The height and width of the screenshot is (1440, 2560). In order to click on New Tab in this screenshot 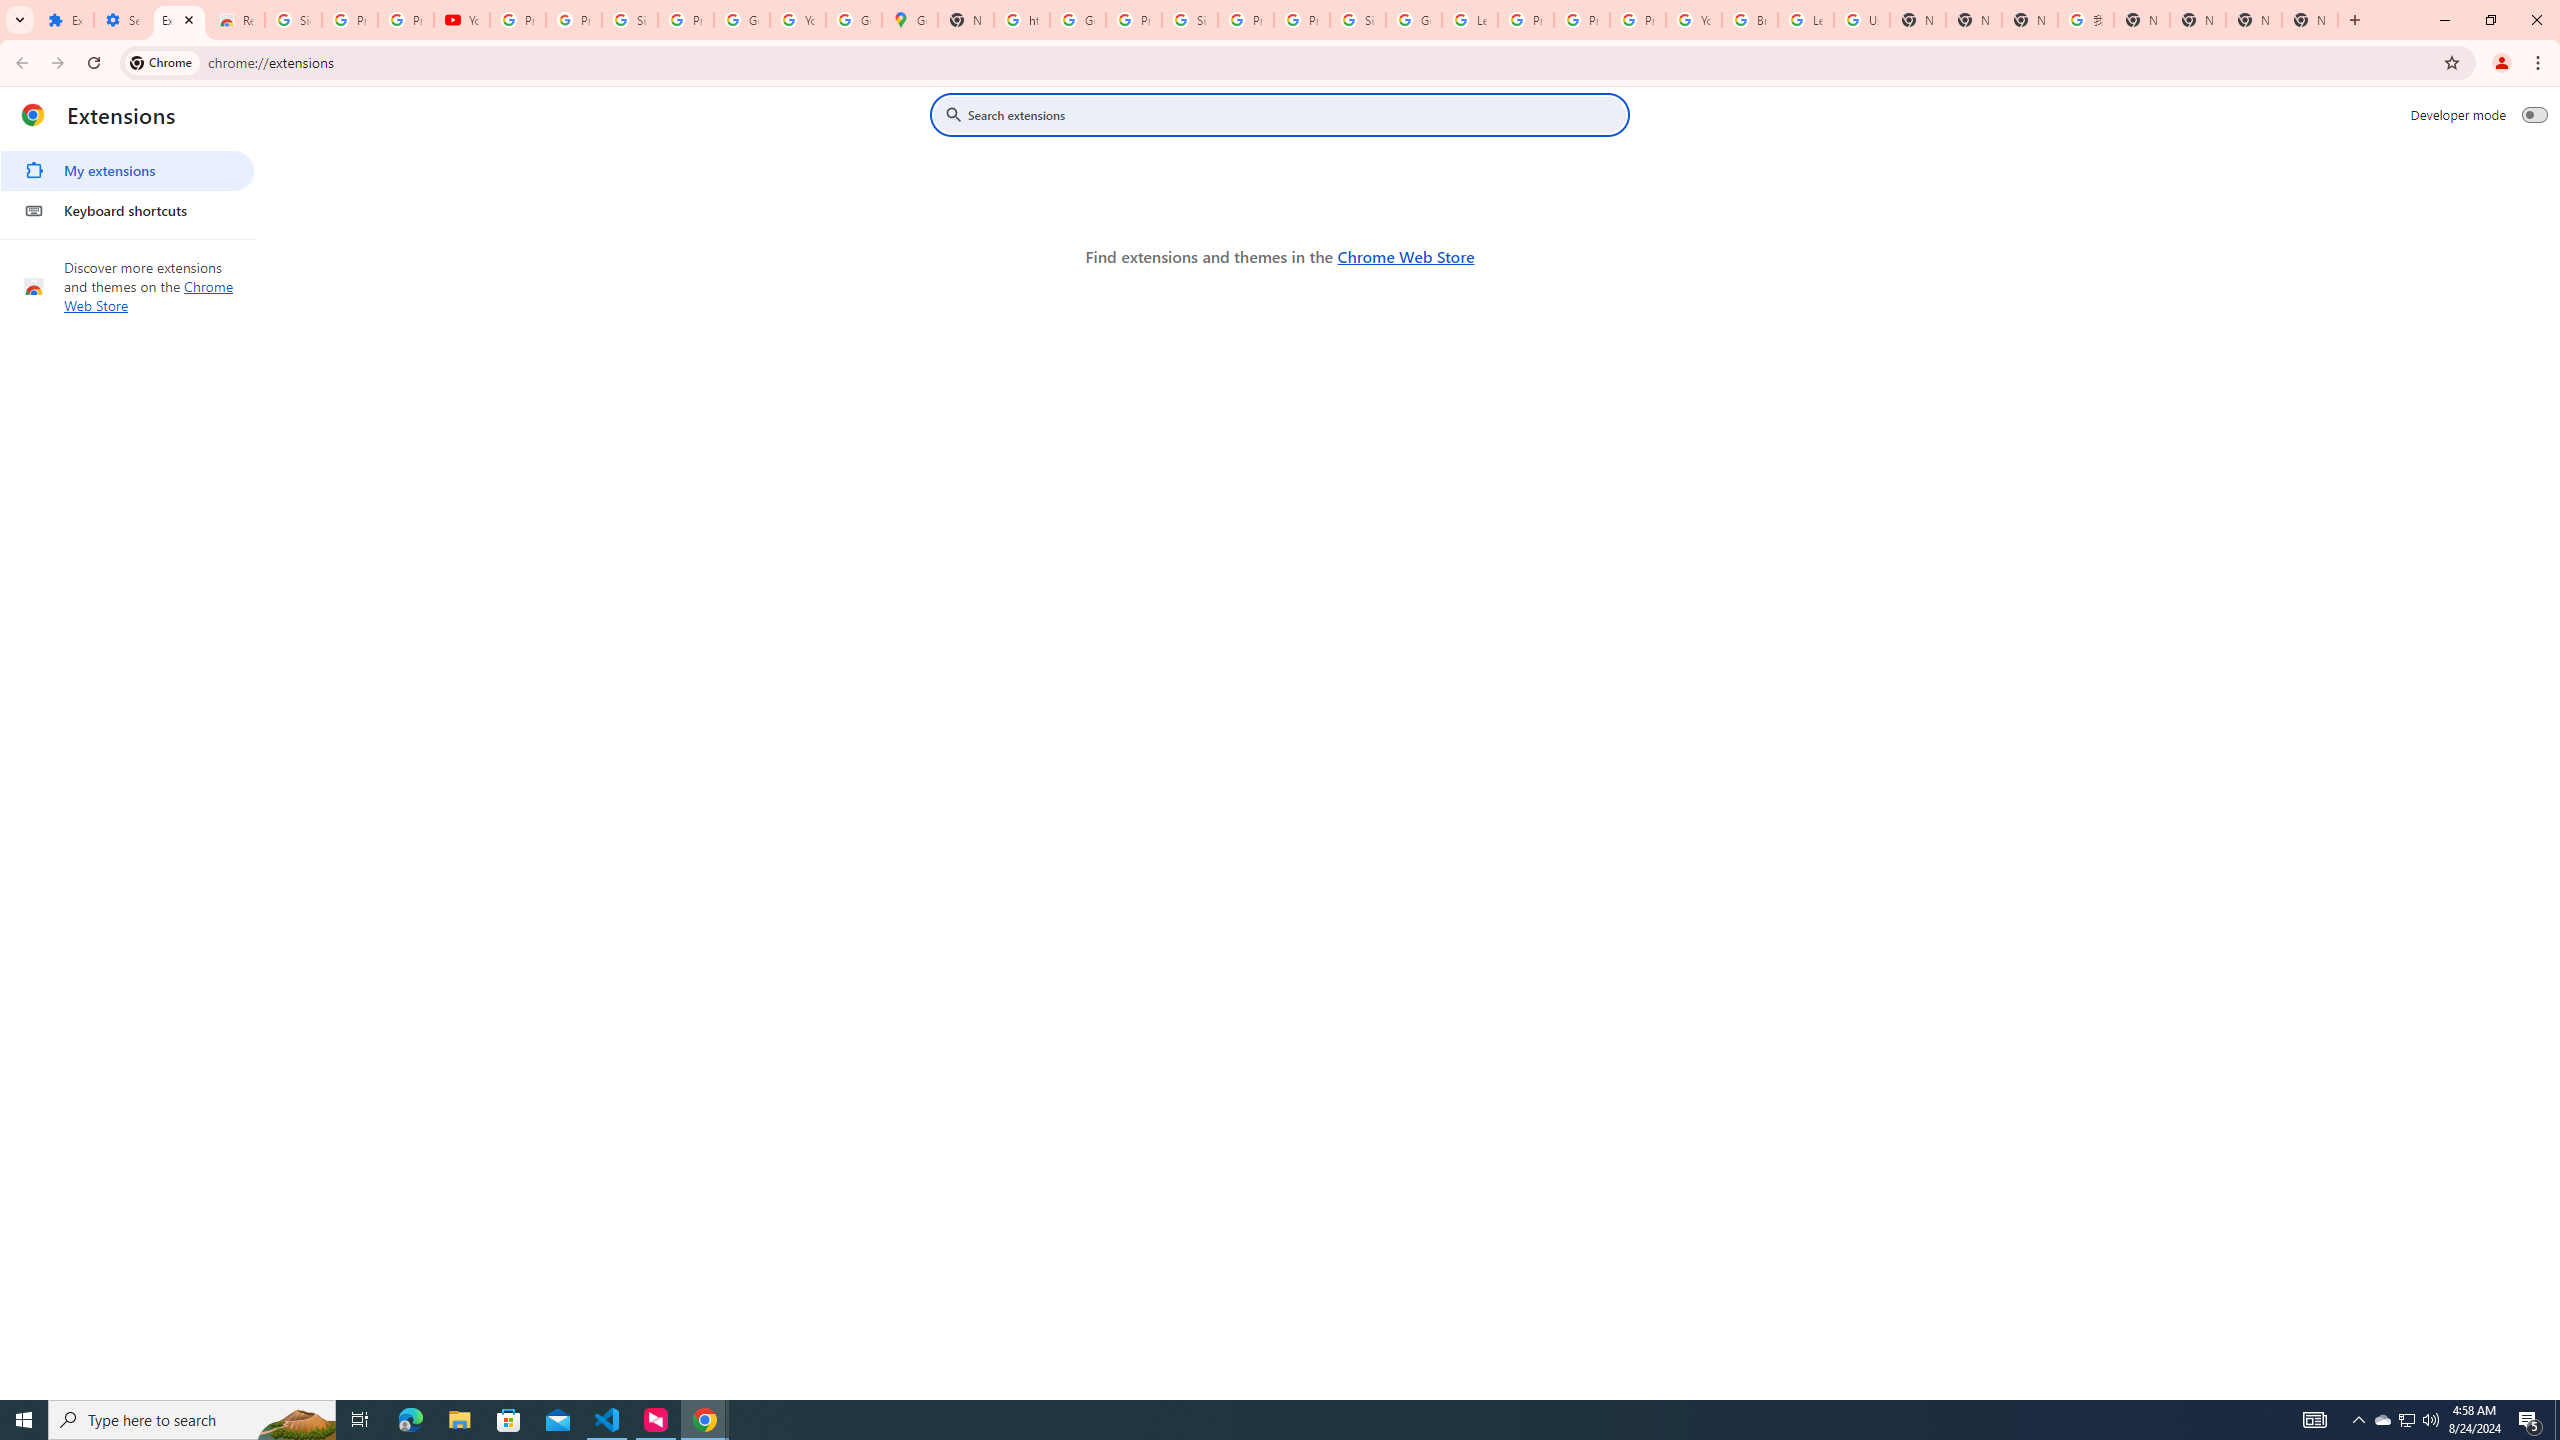, I will do `click(2310, 20)`.